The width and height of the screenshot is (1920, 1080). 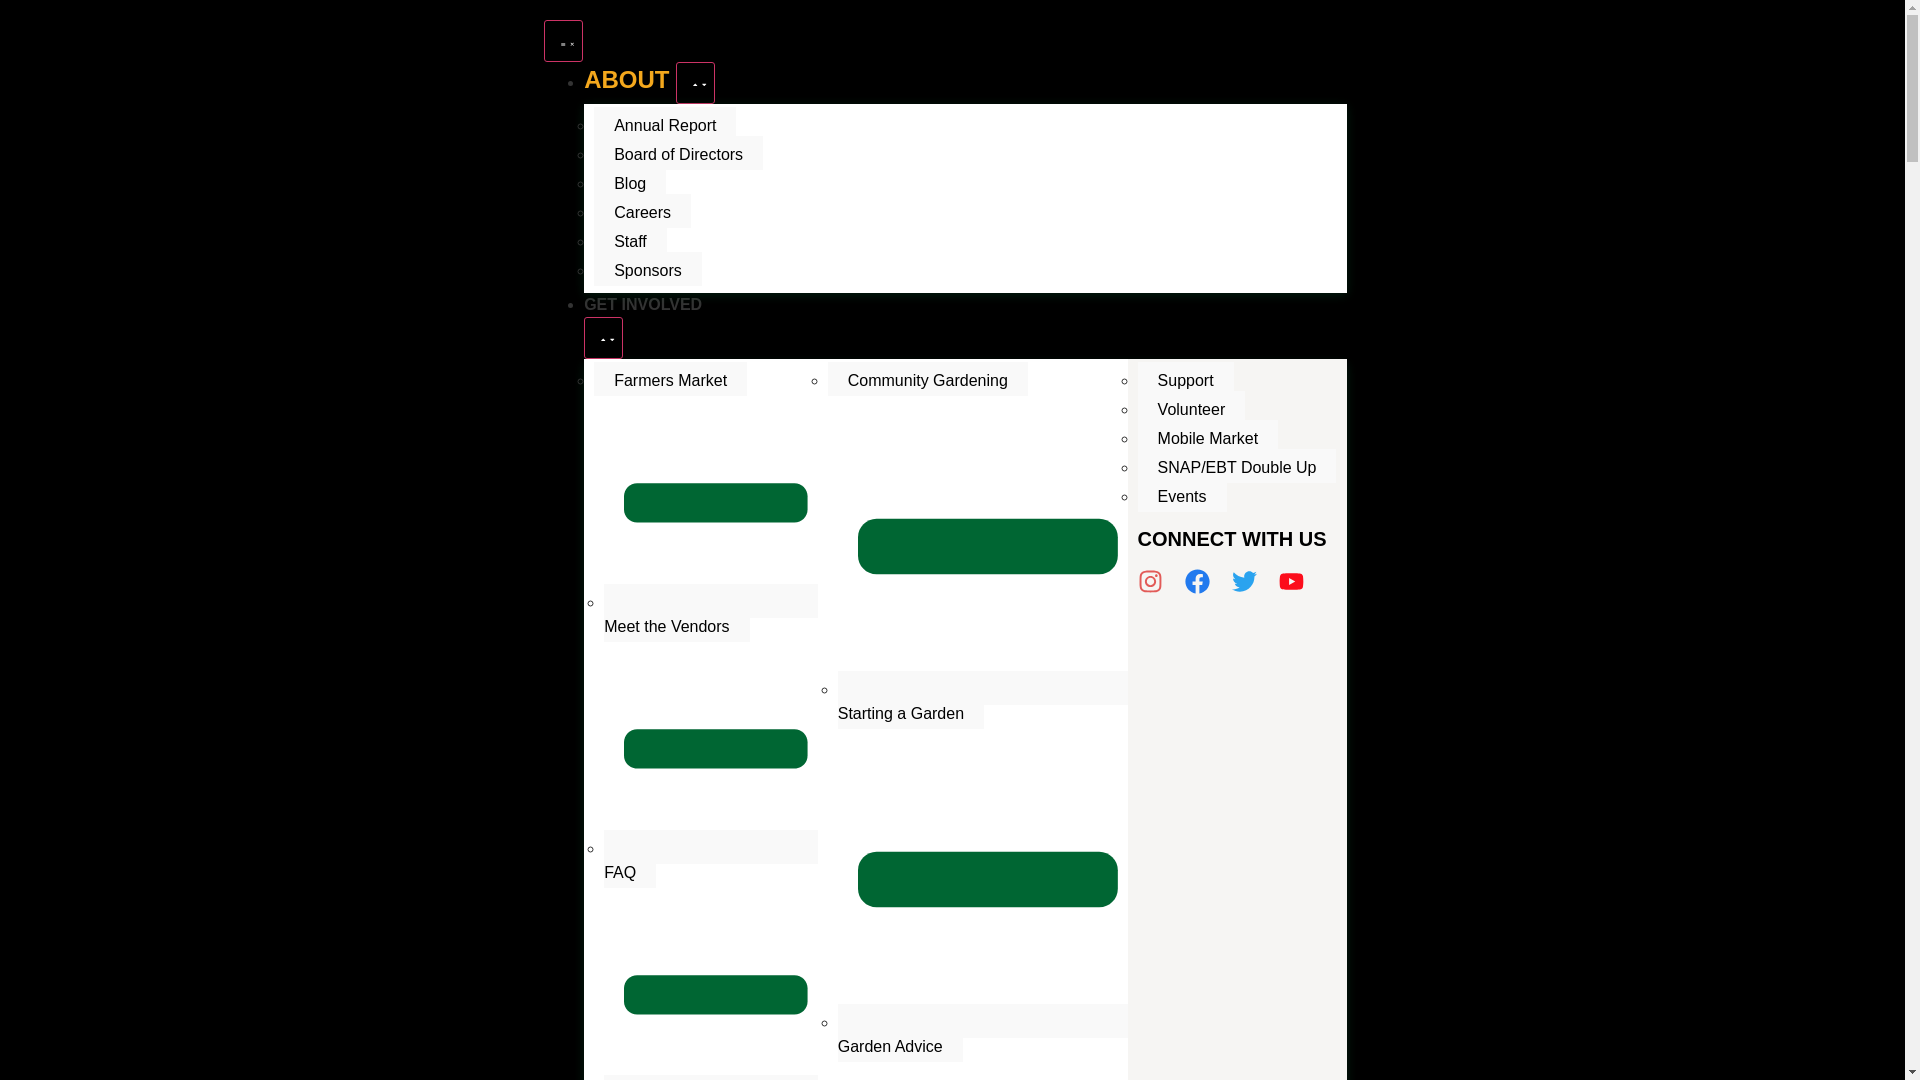 What do you see at coordinates (927, 378) in the screenshot?
I see `Community Gardening` at bounding box center [927, 378].